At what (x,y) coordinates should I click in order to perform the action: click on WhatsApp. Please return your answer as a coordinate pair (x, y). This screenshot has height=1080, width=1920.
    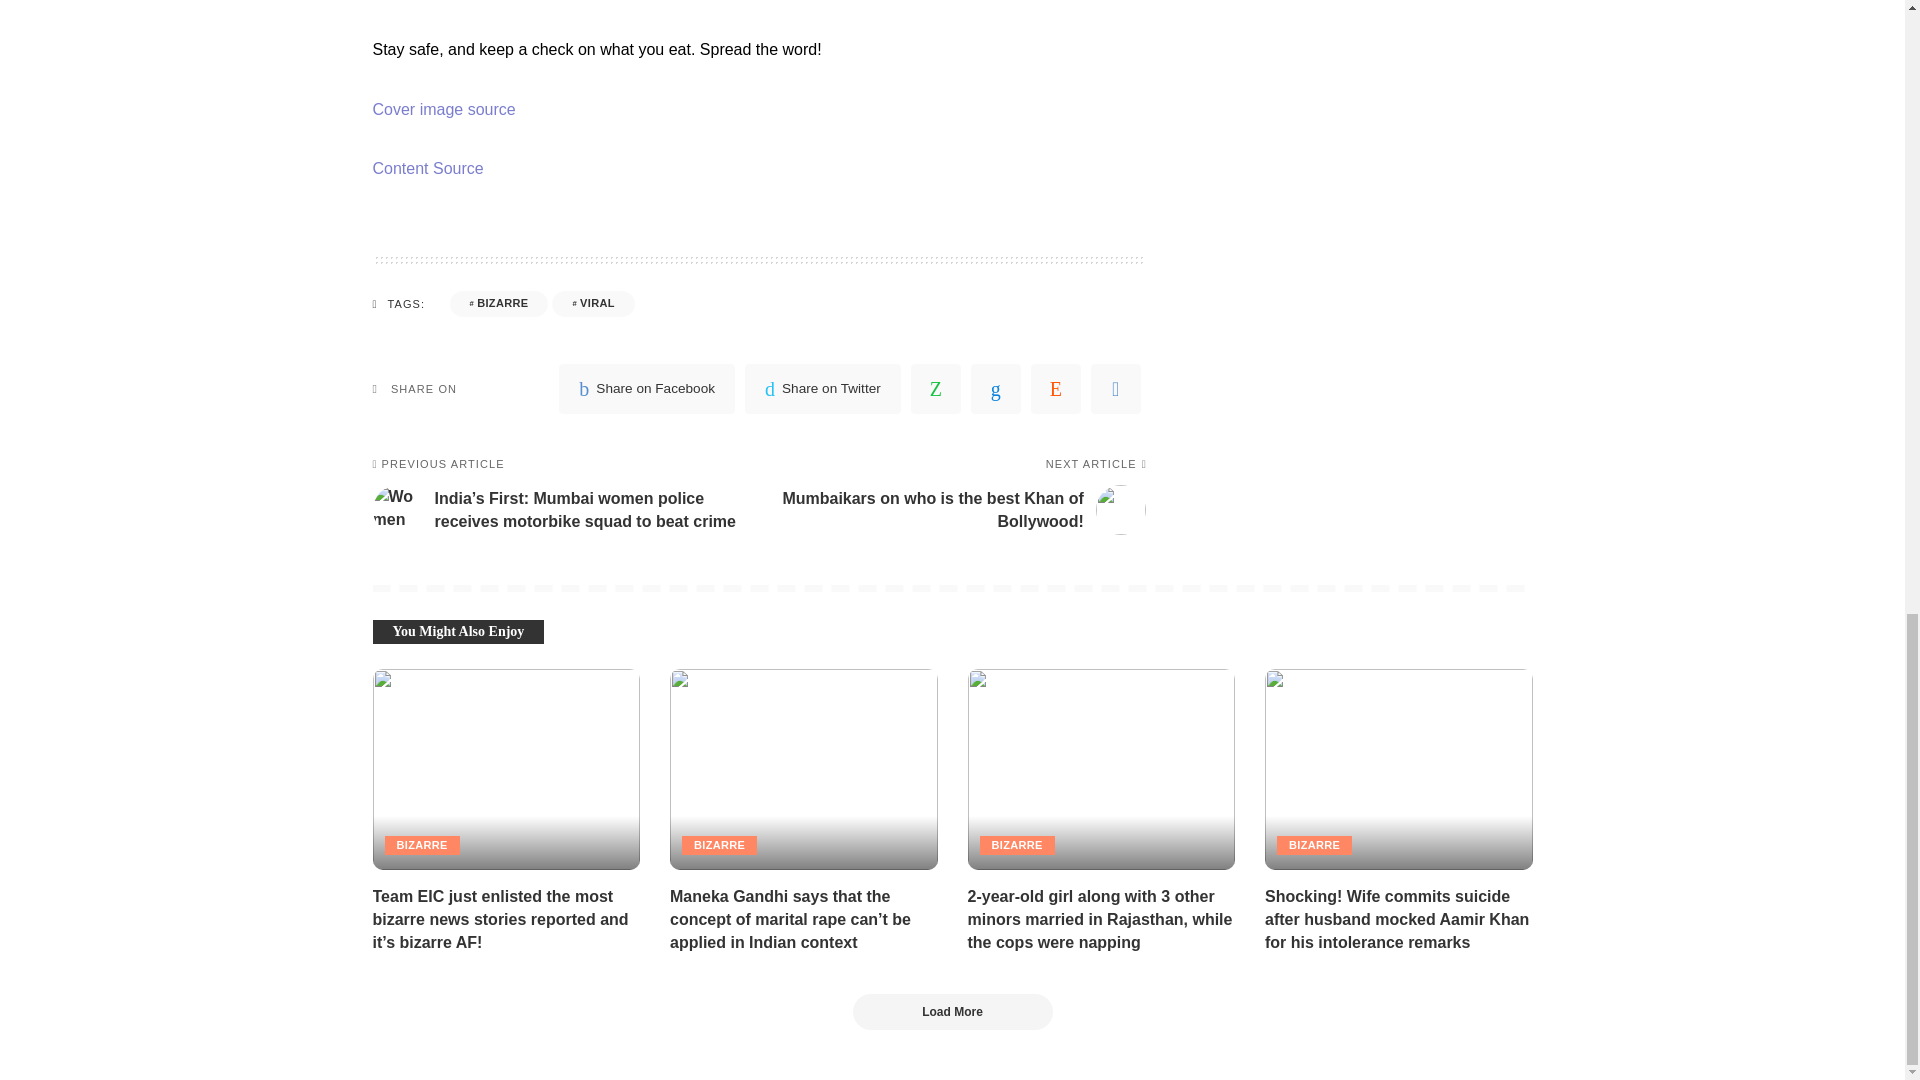
    Looking at the image, I should click on (936, 388).